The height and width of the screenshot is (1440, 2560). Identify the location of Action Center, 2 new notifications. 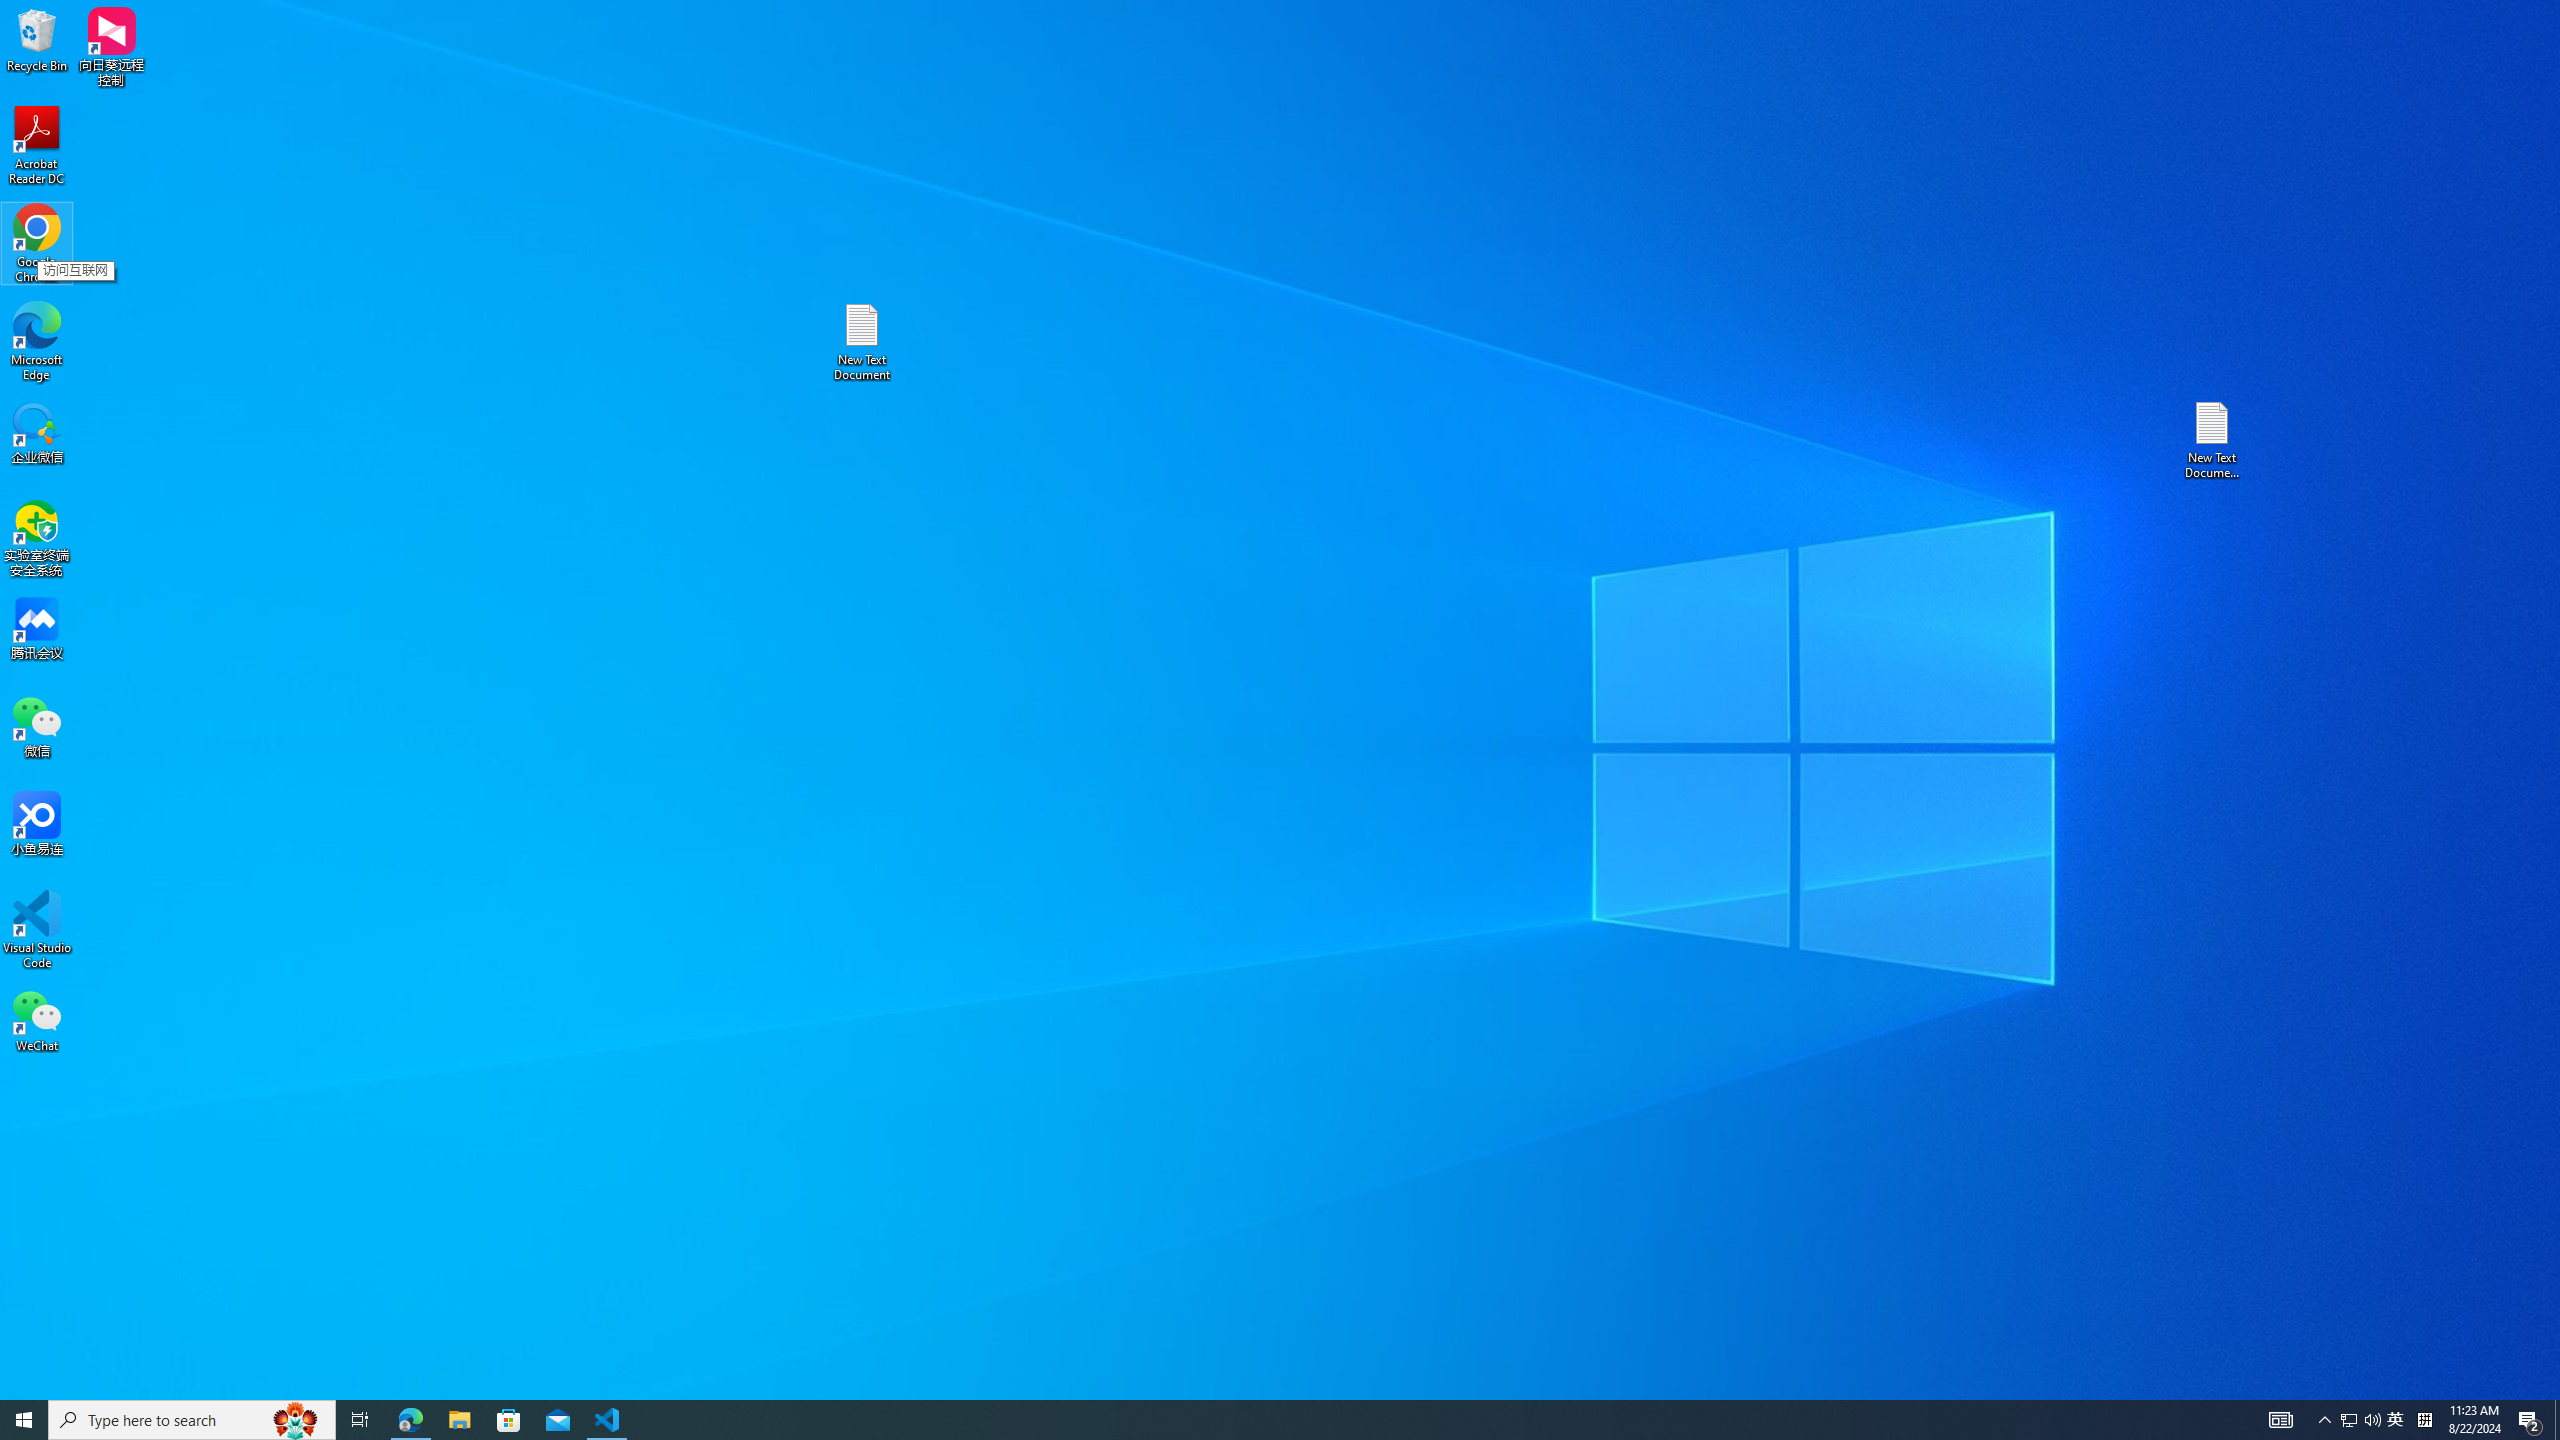
(2530, 1420).